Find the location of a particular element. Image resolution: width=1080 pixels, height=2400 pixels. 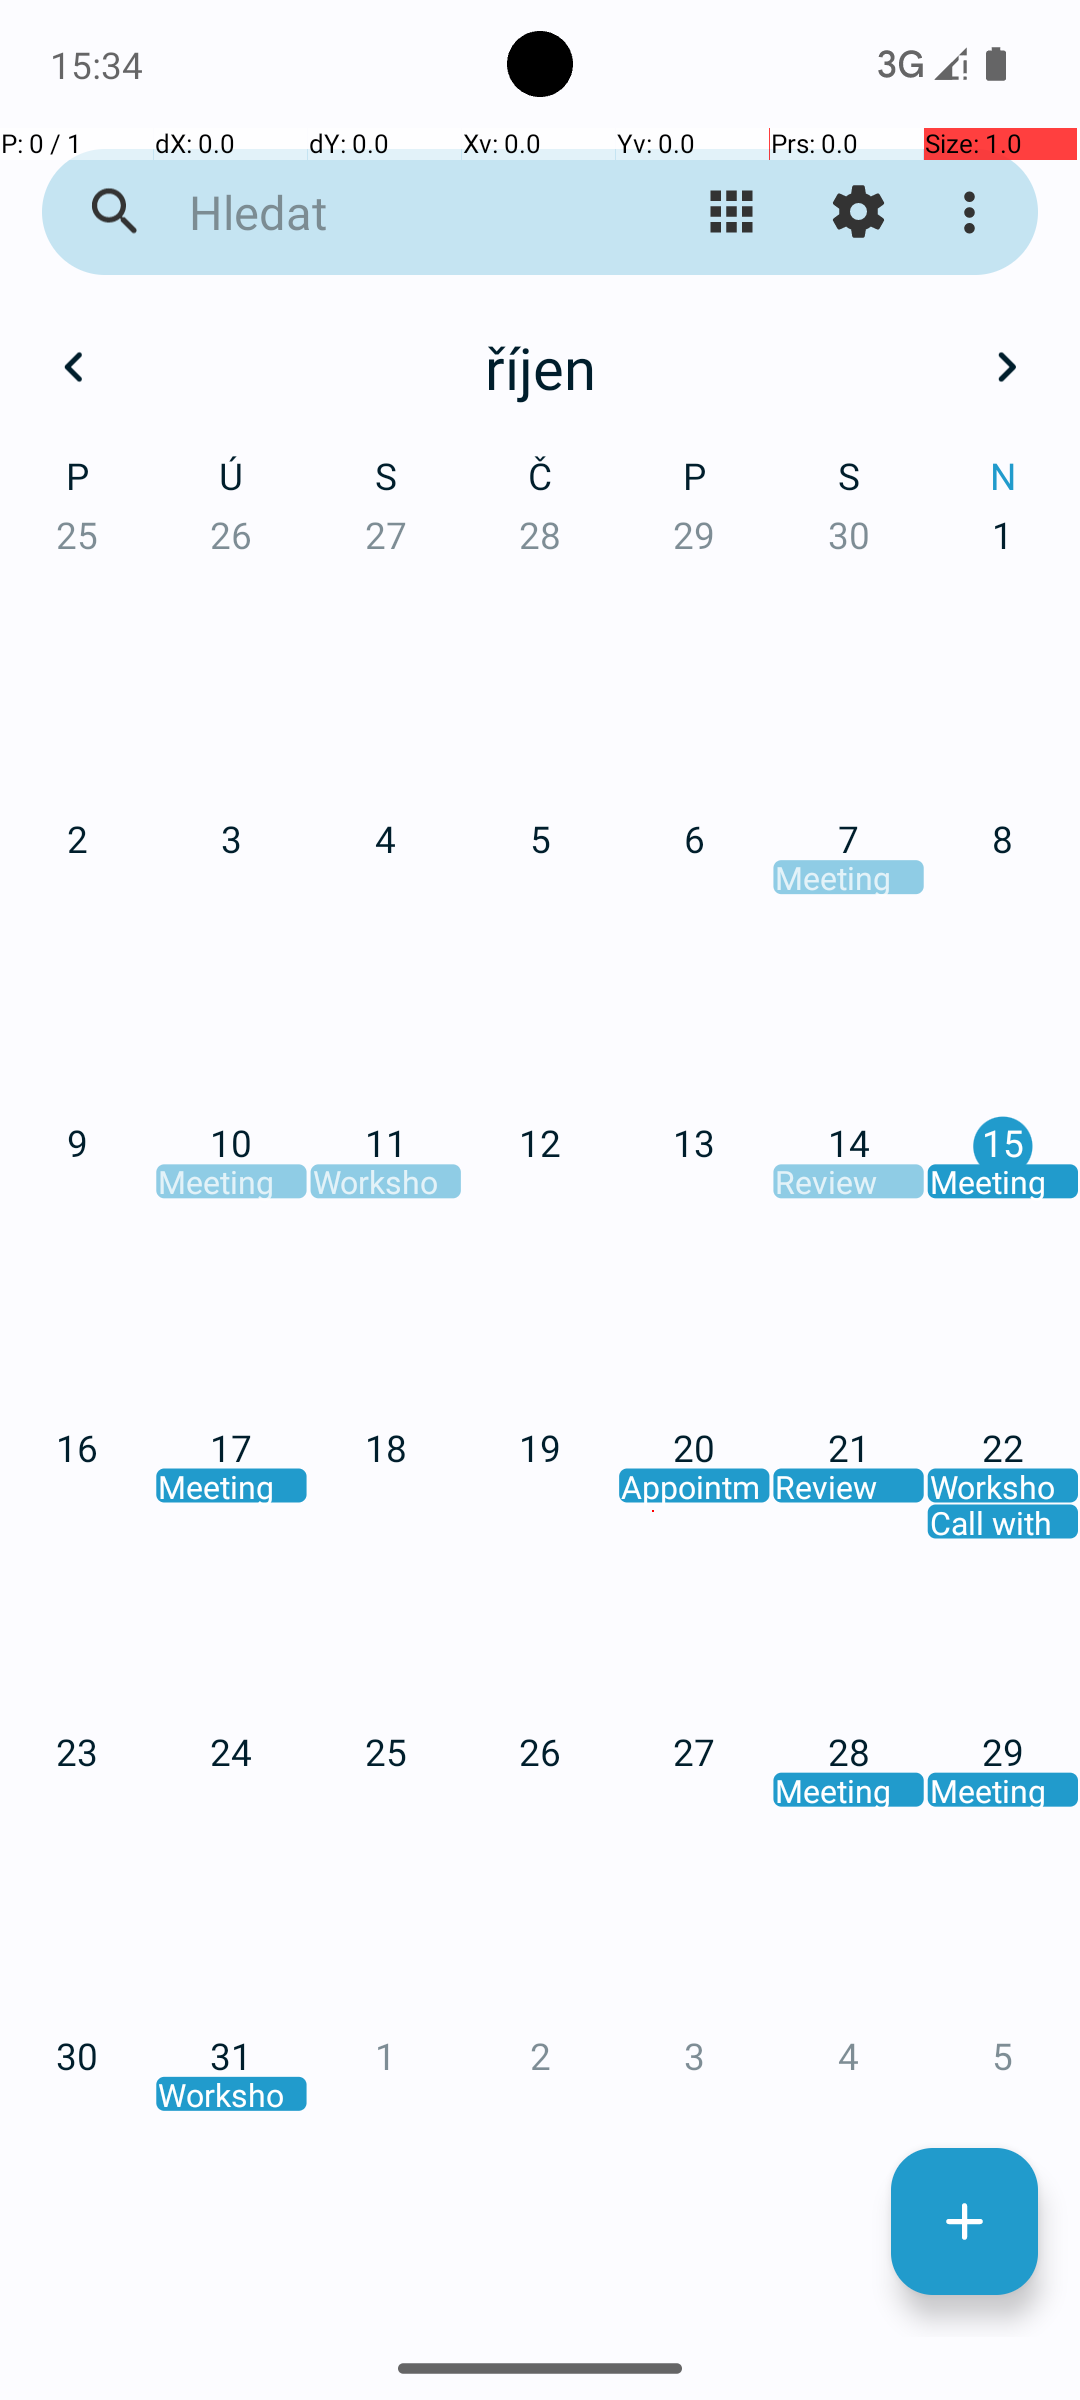

říjen is located at coordinates (540, 367).